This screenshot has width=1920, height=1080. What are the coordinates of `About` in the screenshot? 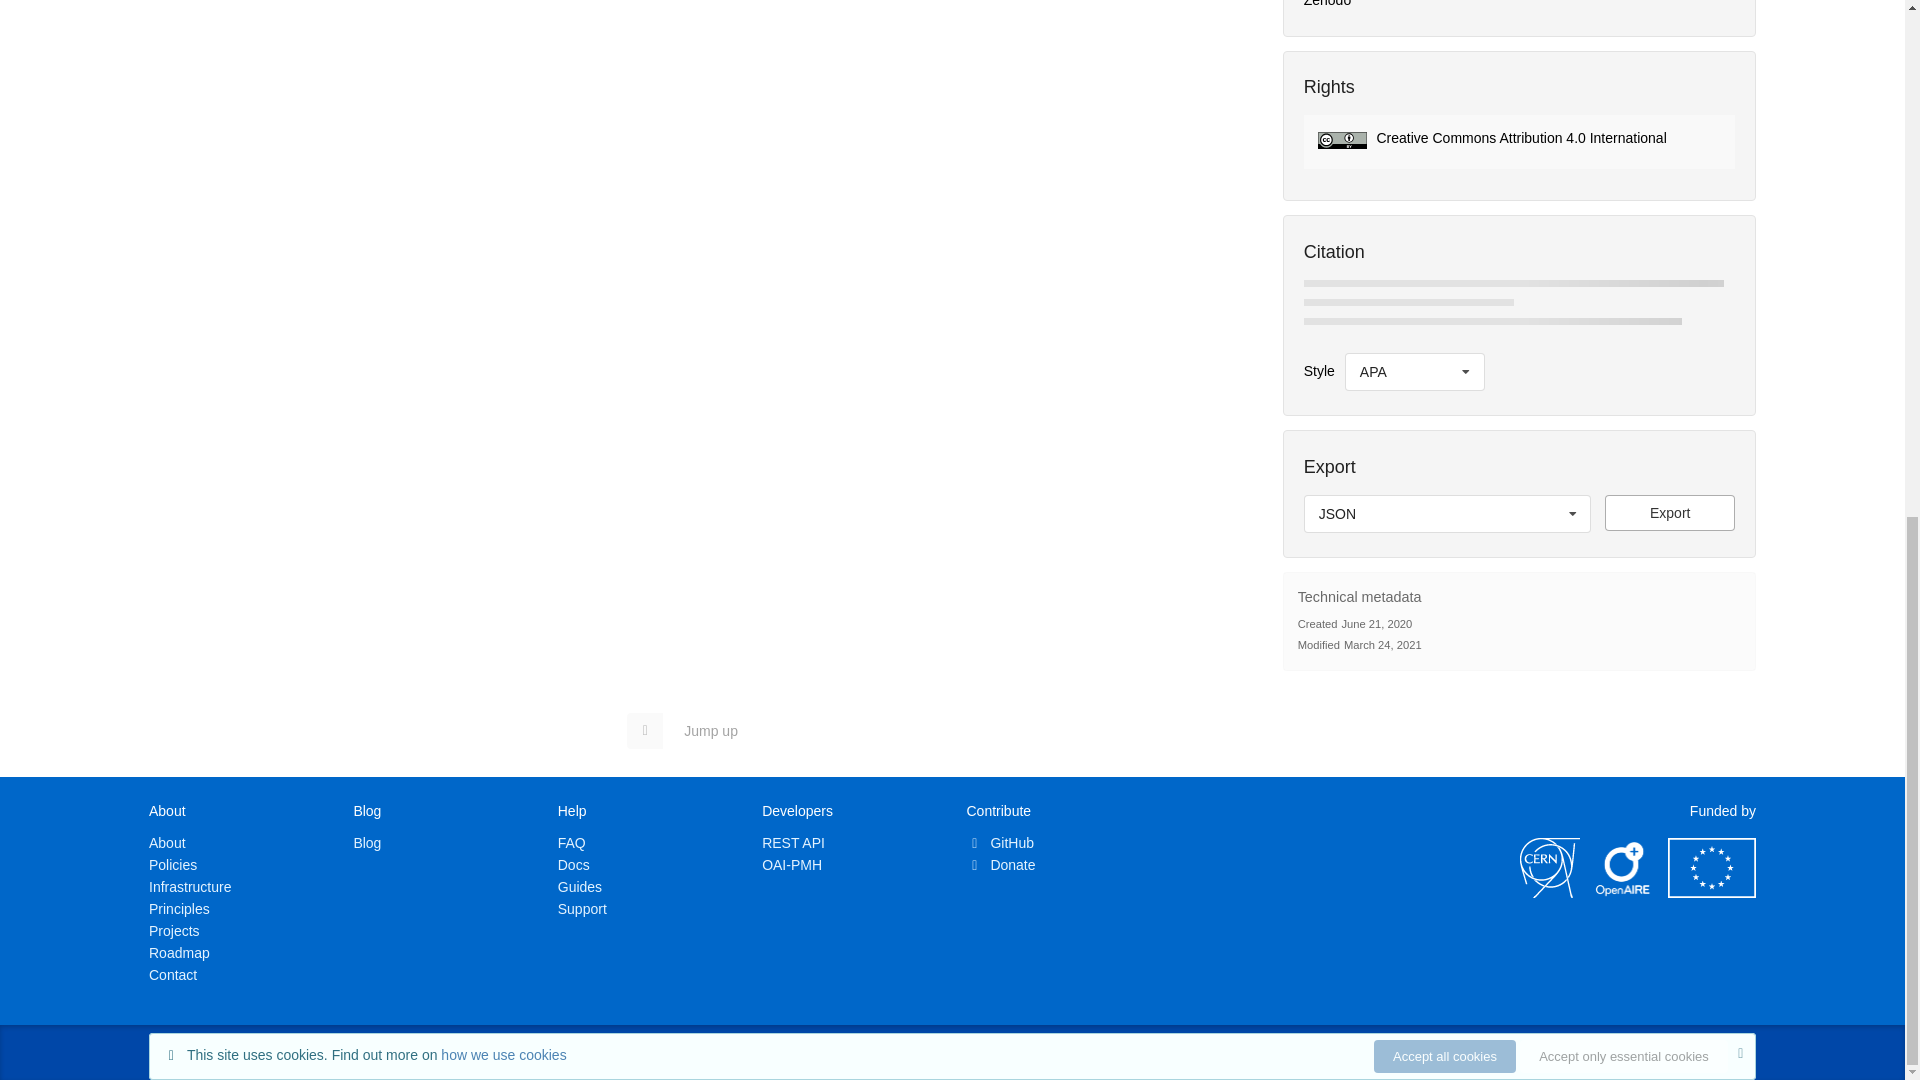 It's located at (168, 842).